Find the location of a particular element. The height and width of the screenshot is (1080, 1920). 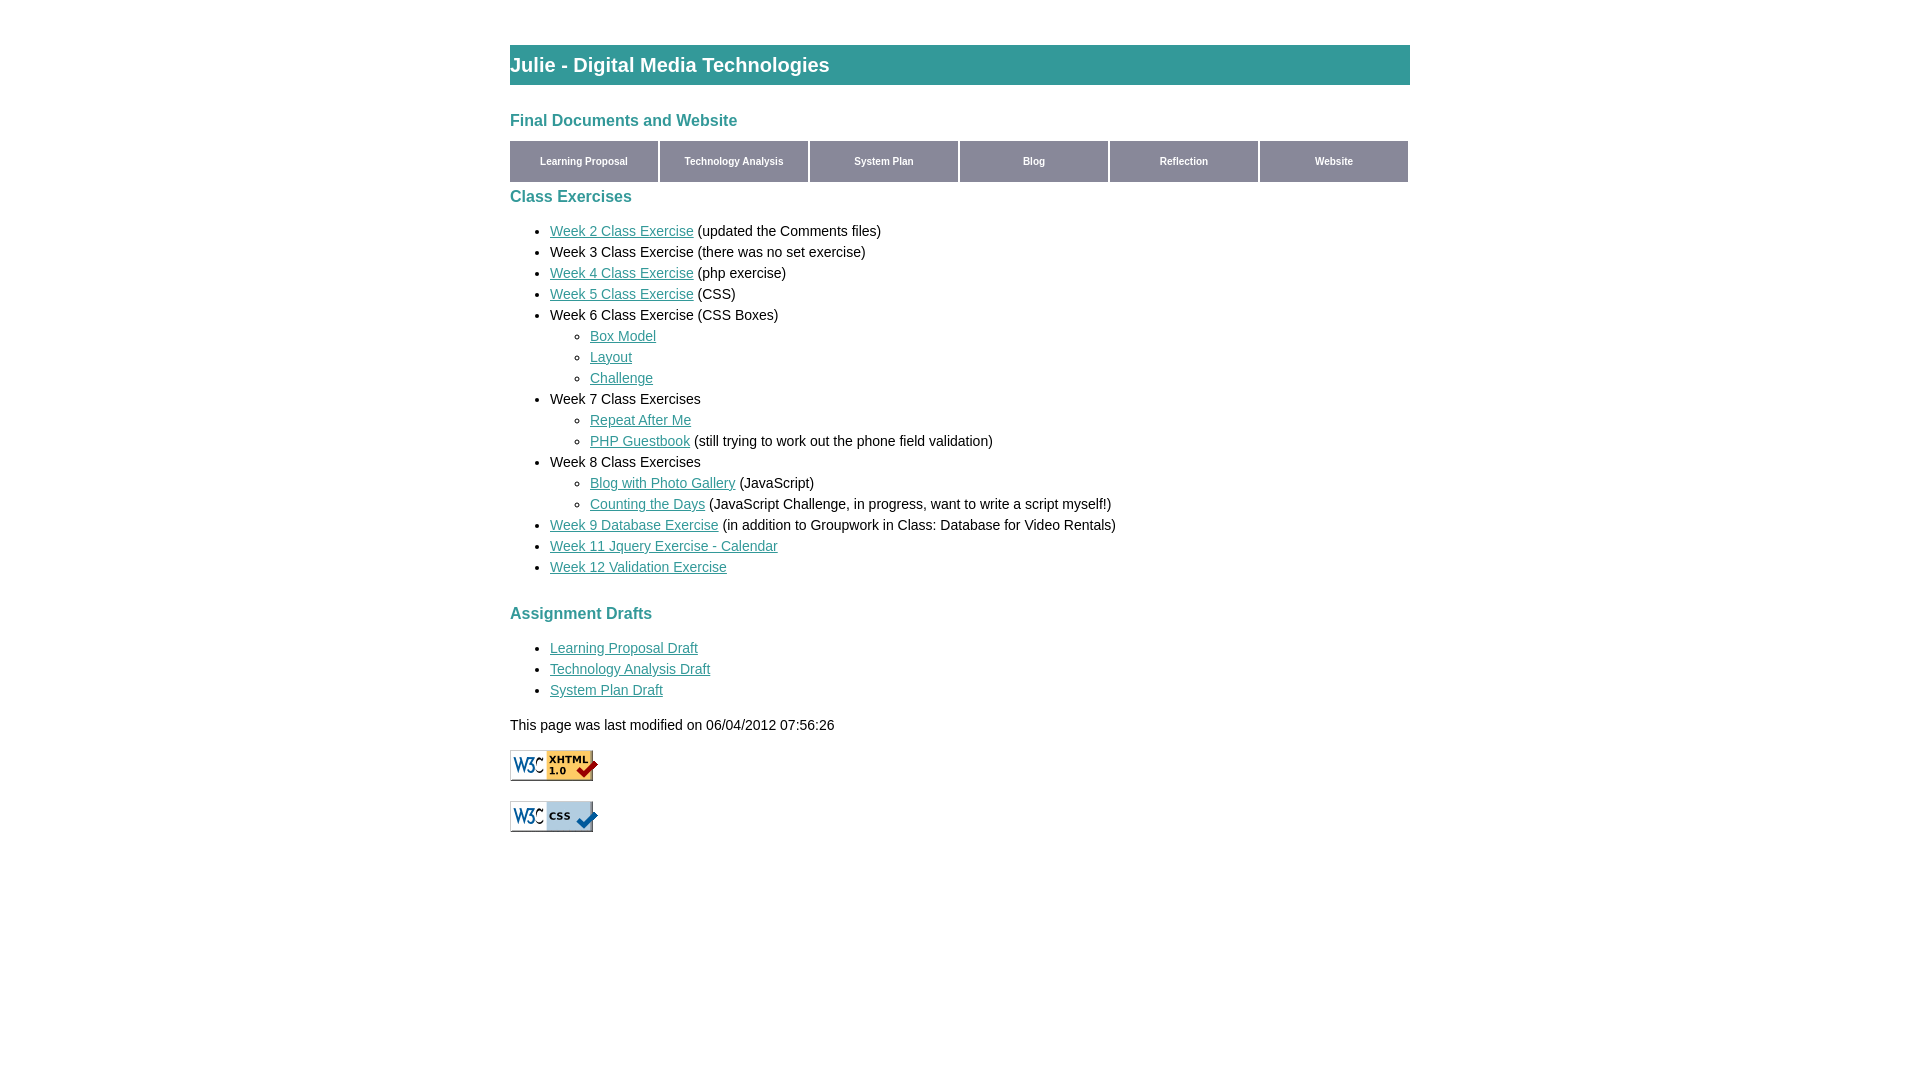

System Plan Draft is located at coordinates (606, 690).